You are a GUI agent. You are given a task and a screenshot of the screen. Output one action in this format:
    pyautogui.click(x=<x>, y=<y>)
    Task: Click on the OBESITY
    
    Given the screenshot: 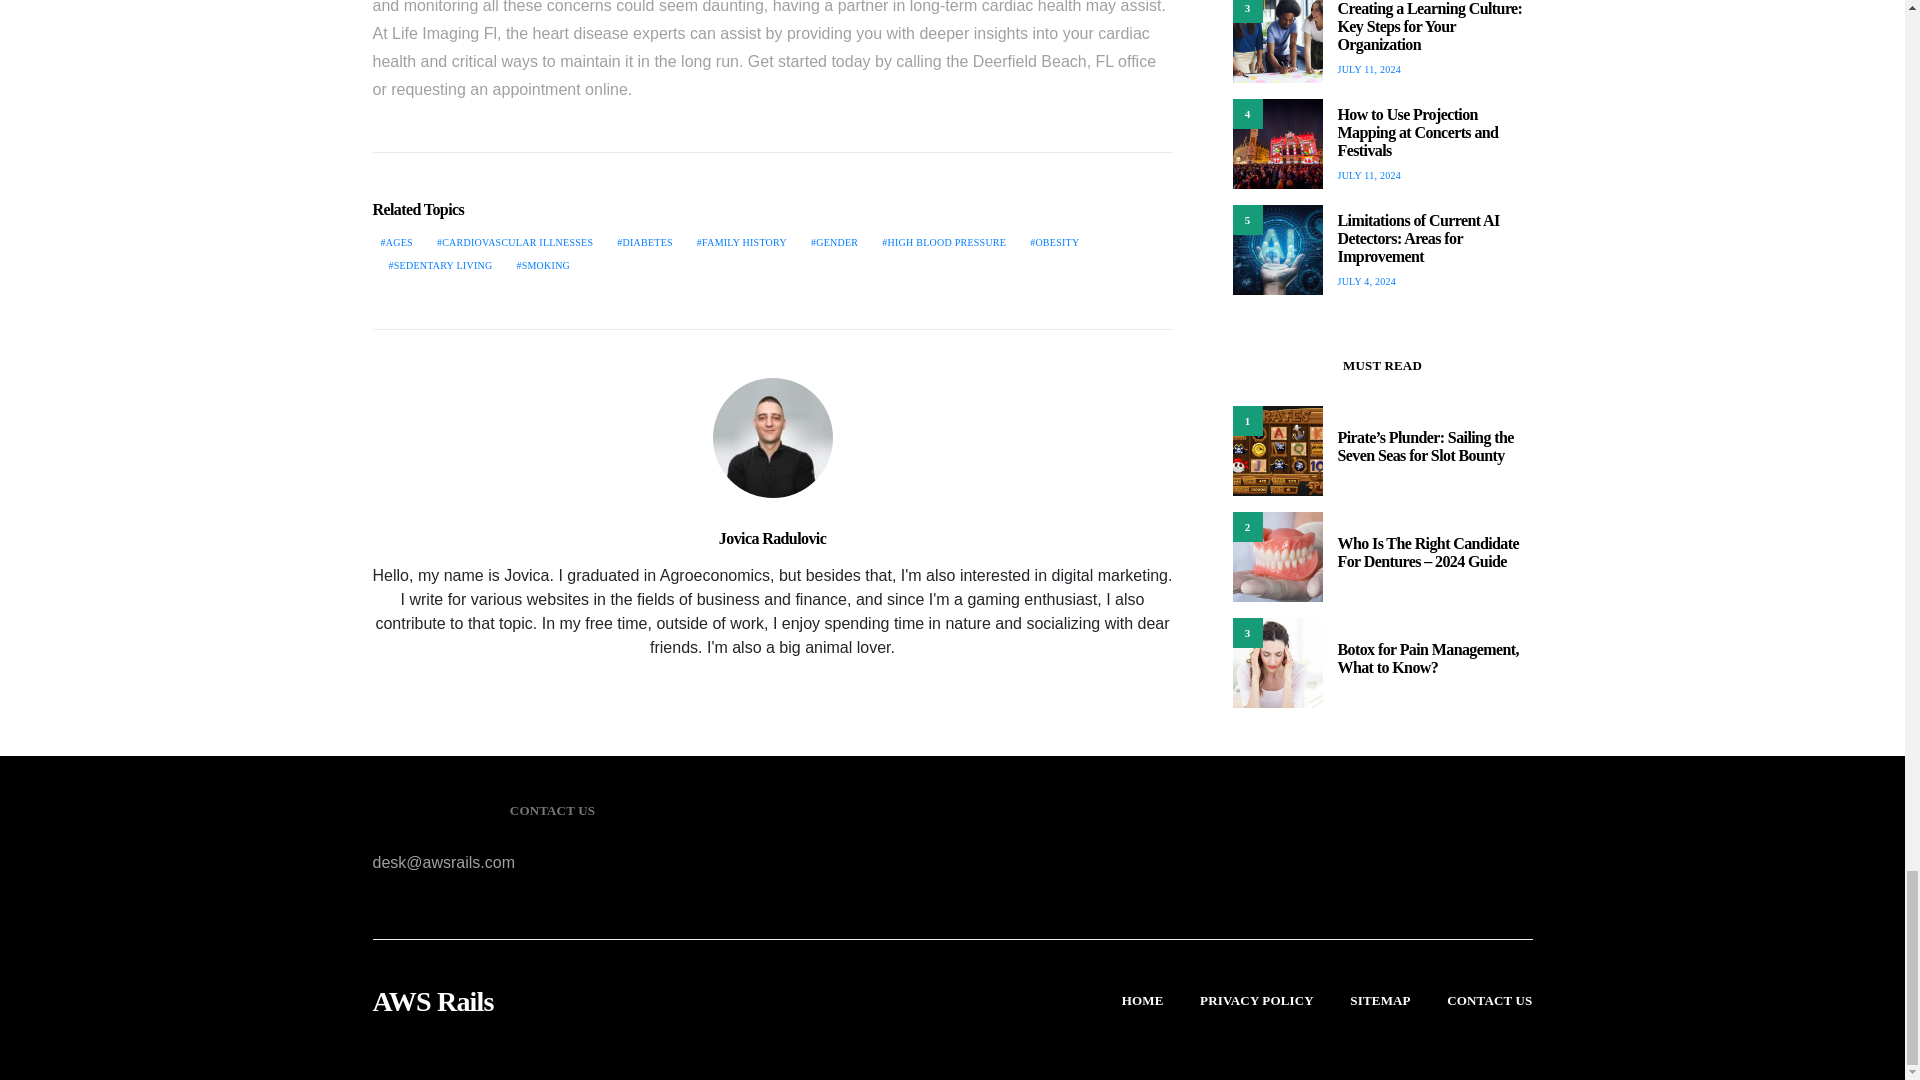 What is the action you would take?
    pyautogui.click(x=1054, y=242)
    